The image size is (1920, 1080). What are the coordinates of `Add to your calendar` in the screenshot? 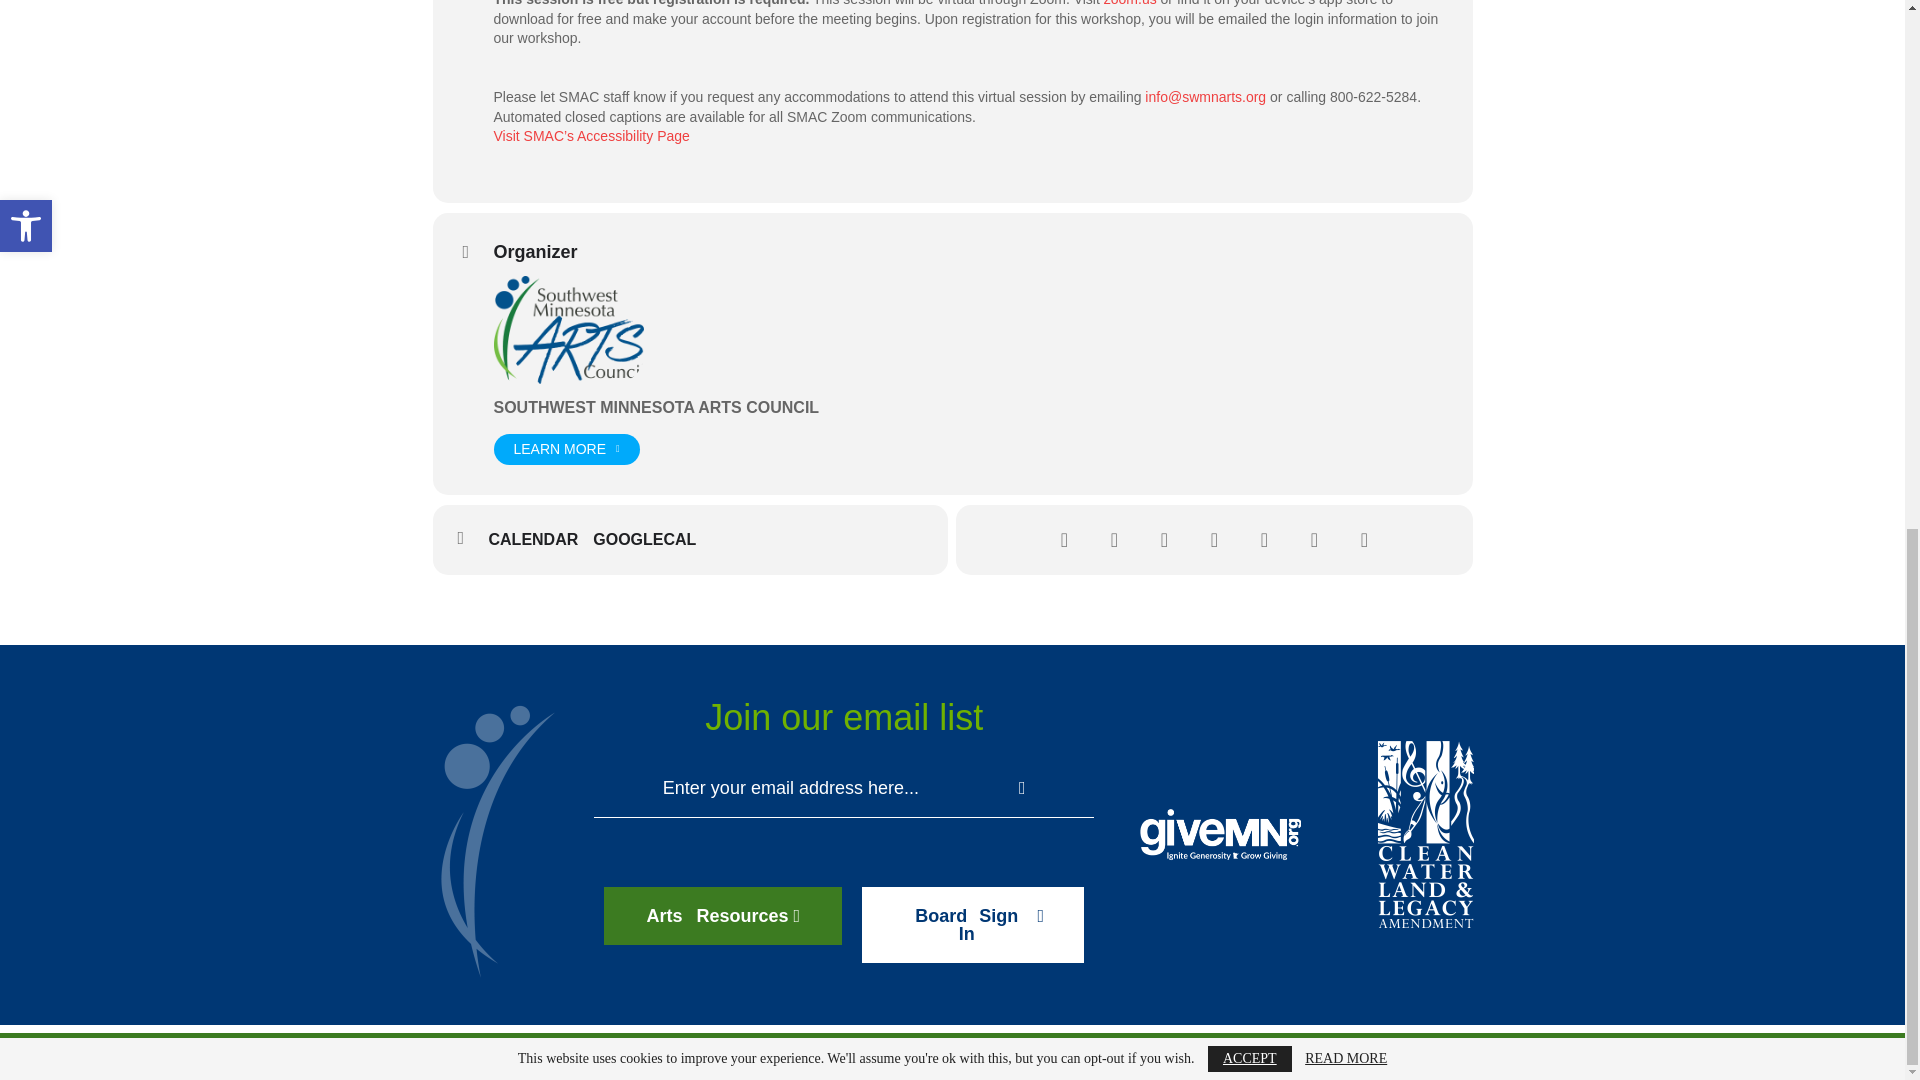 It's located at (540, 540).